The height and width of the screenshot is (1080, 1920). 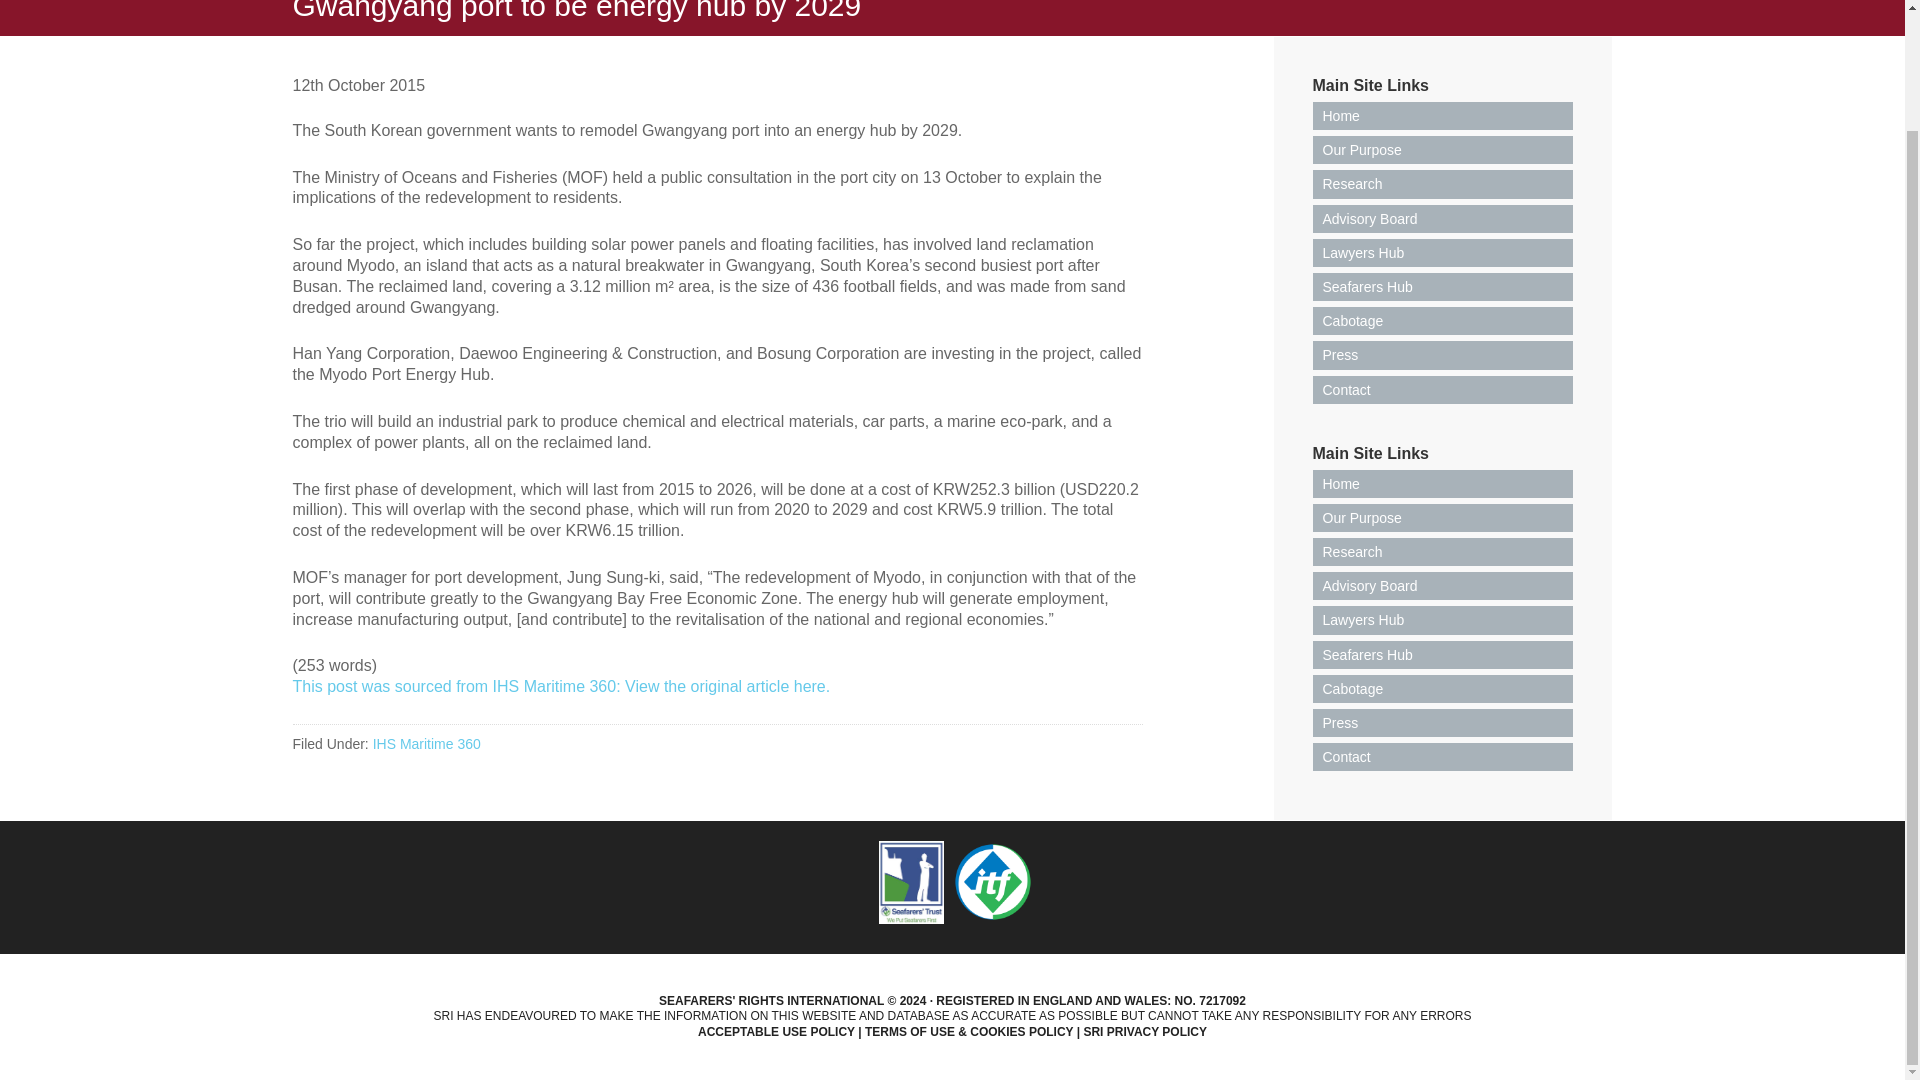 I want to click on Cabotage, so click(x=1442, y=689).